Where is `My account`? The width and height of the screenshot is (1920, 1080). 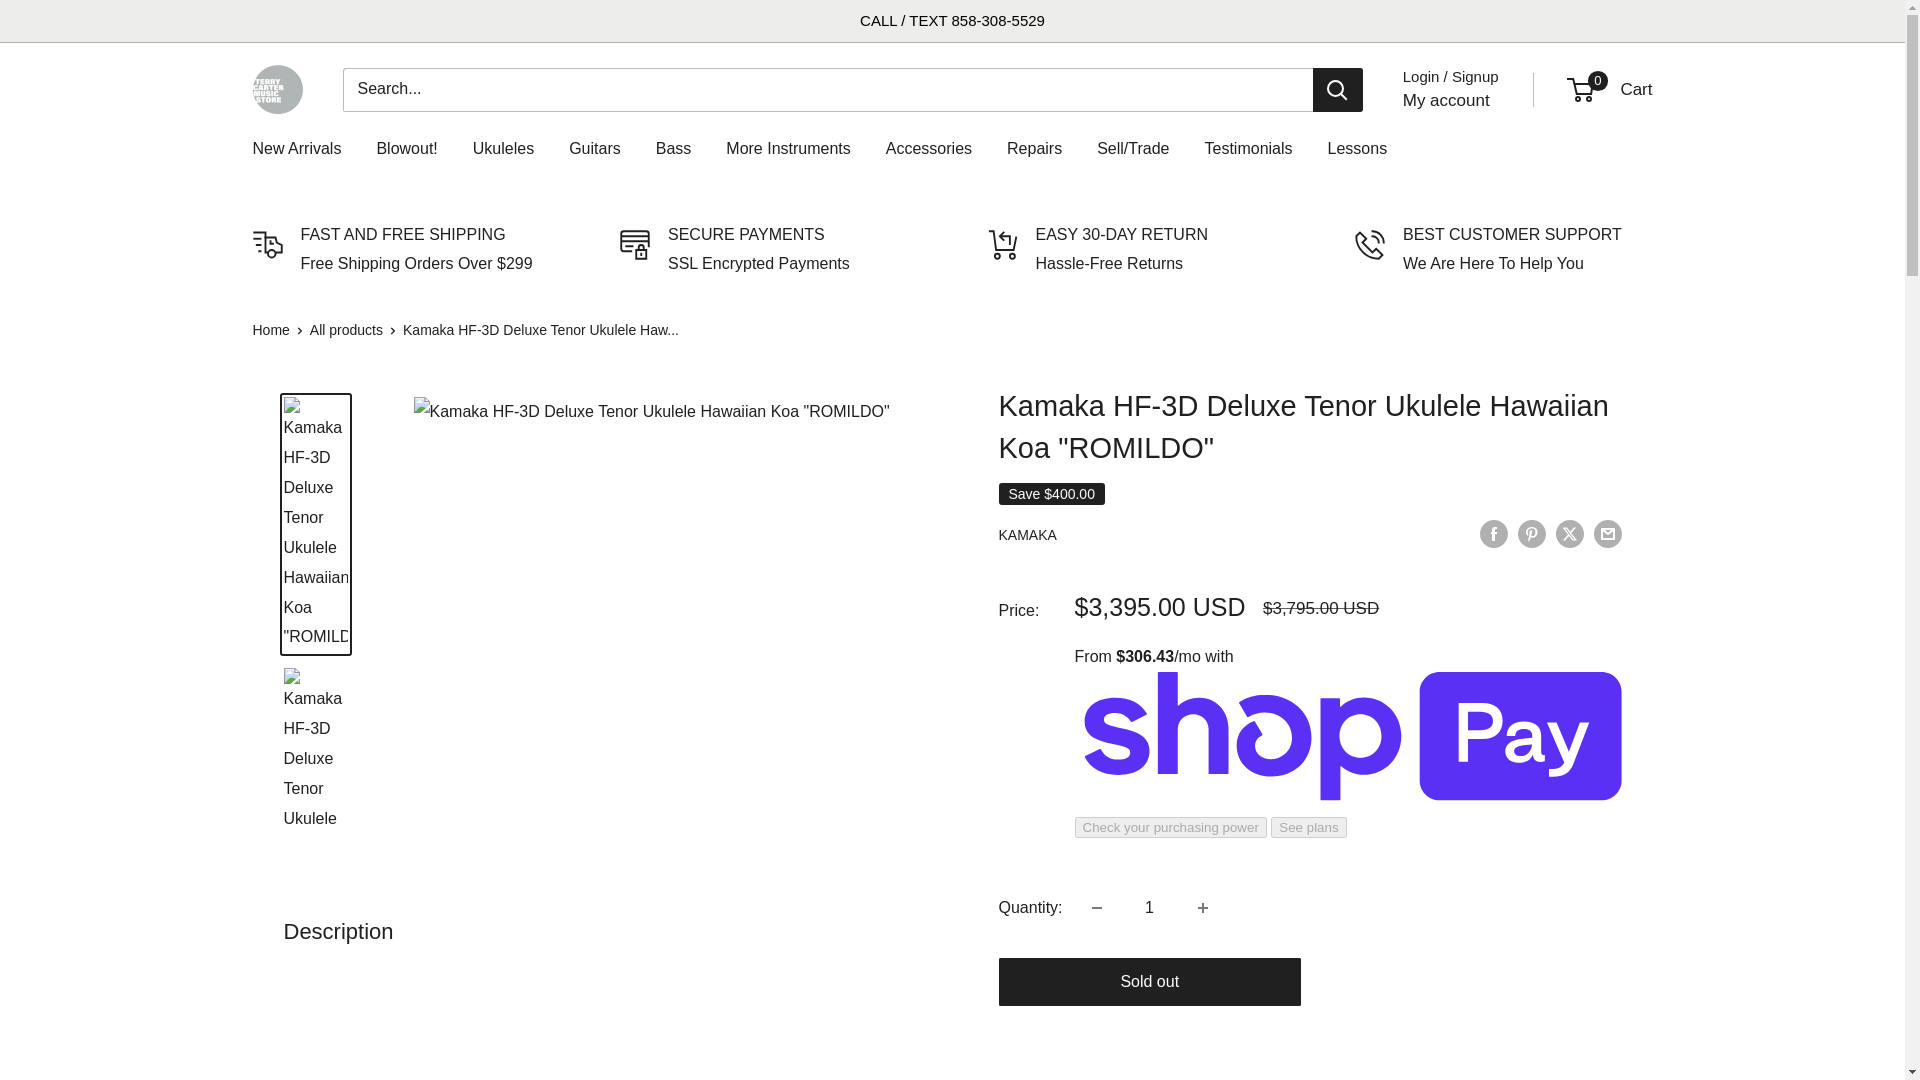
My account is located at coordinates (1150, 907).